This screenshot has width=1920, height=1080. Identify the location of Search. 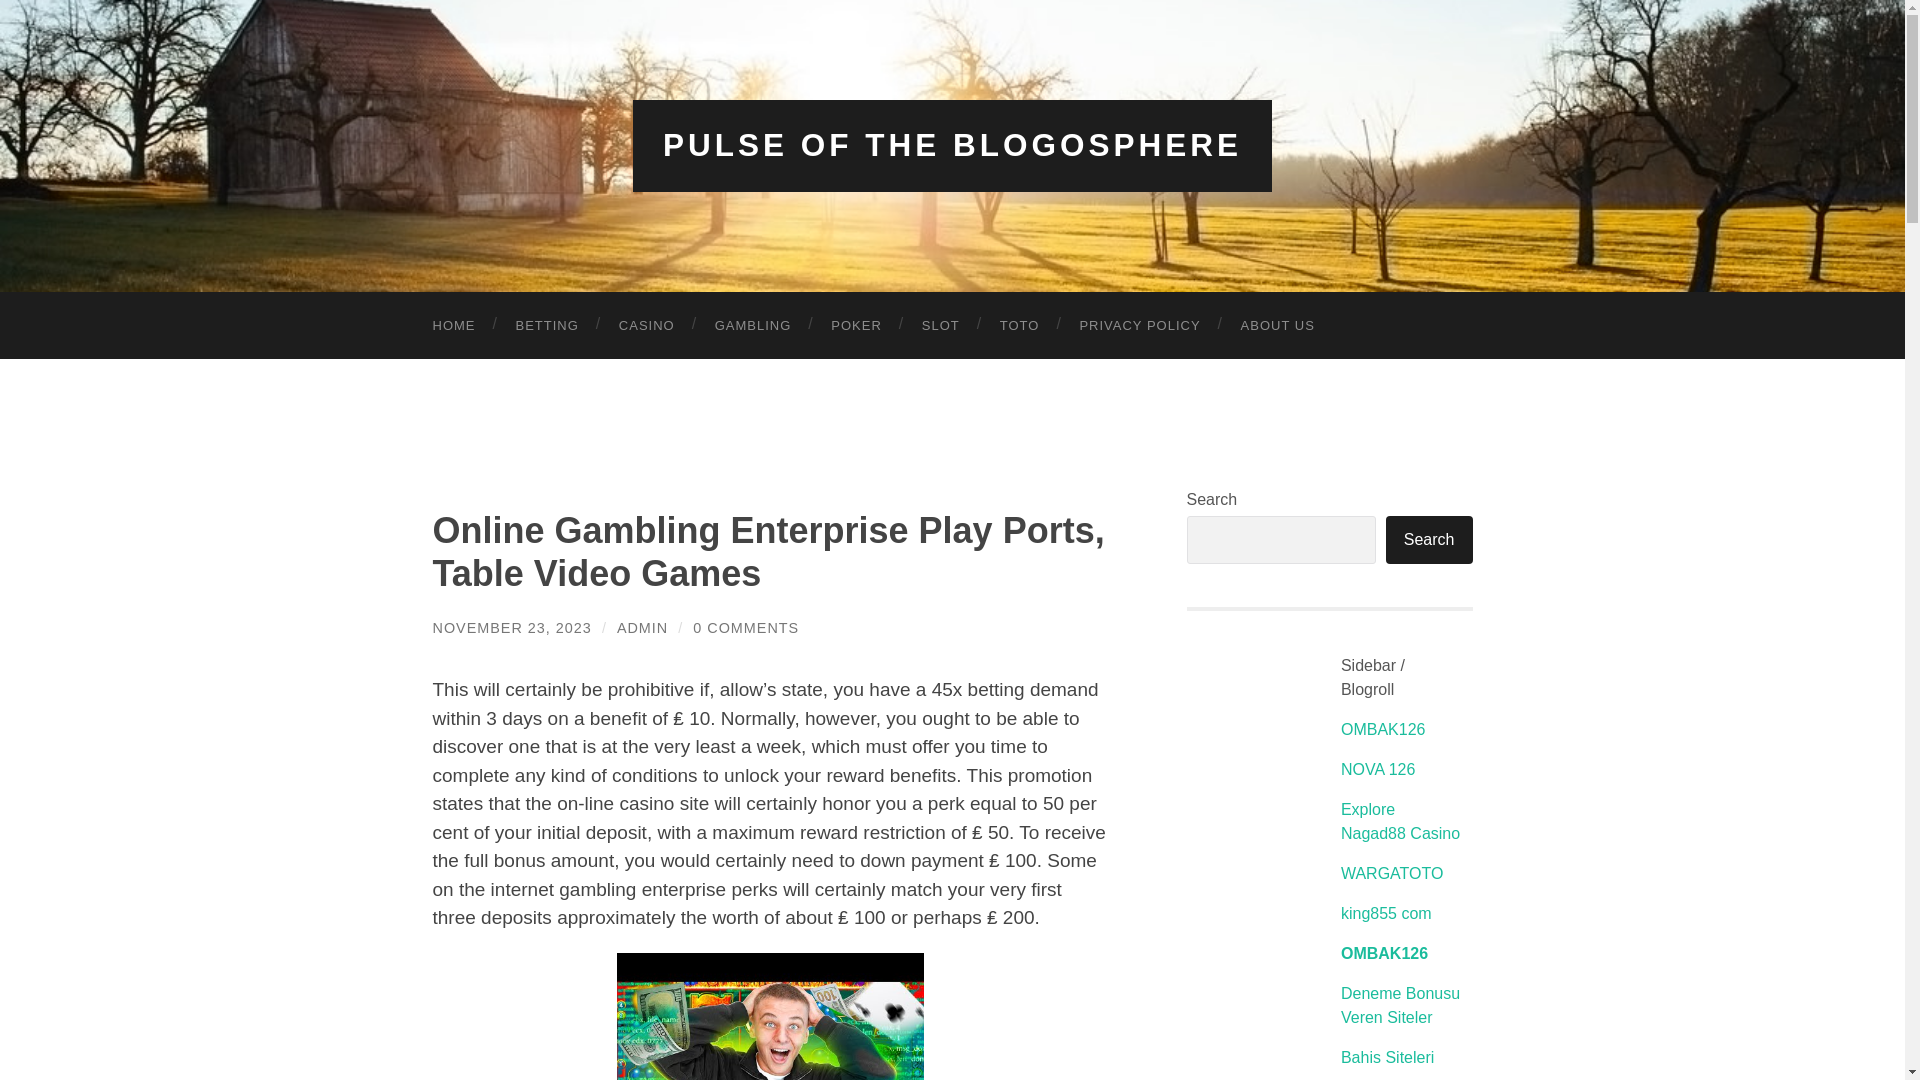
(1429, 540).